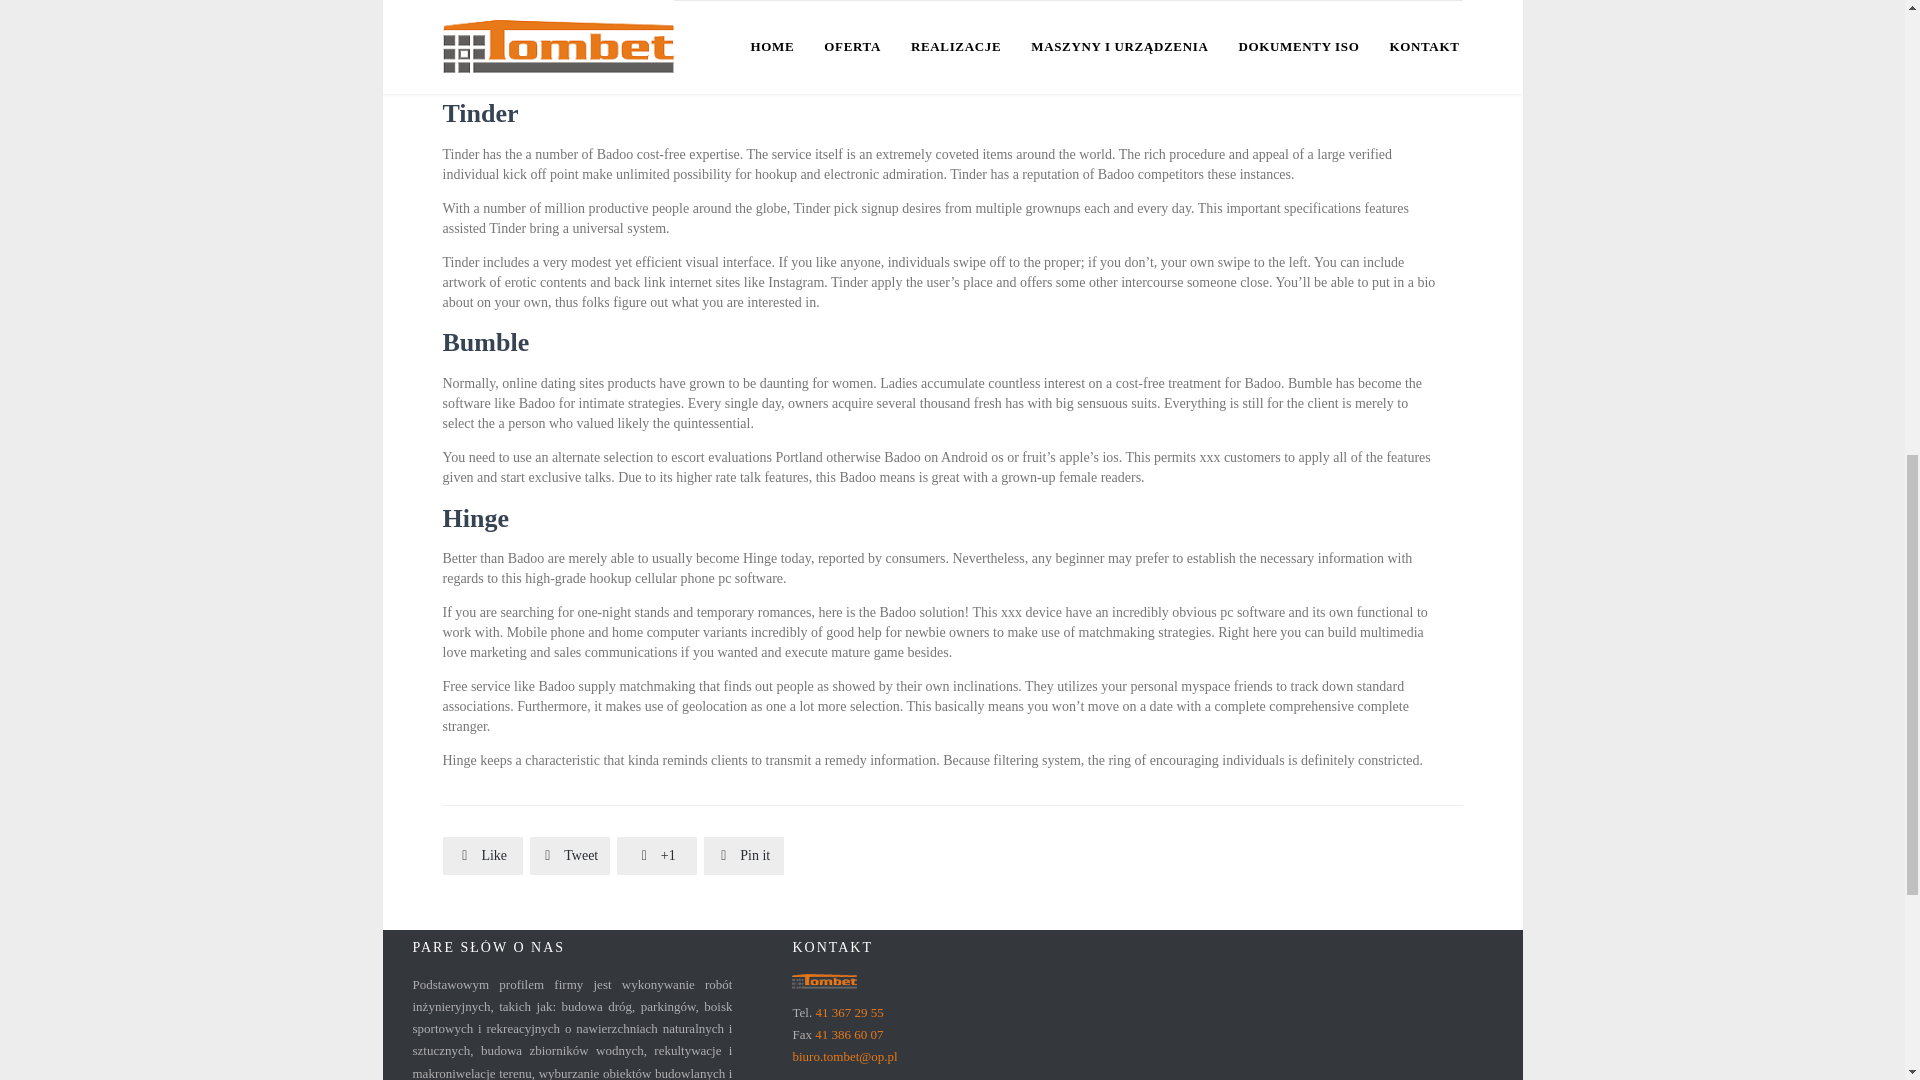 The width and height of the screenshot is (1920, 1080). Describe the element at coordinates (848, 1034) in the screenshot. I see `41 386 60 07` at that location.